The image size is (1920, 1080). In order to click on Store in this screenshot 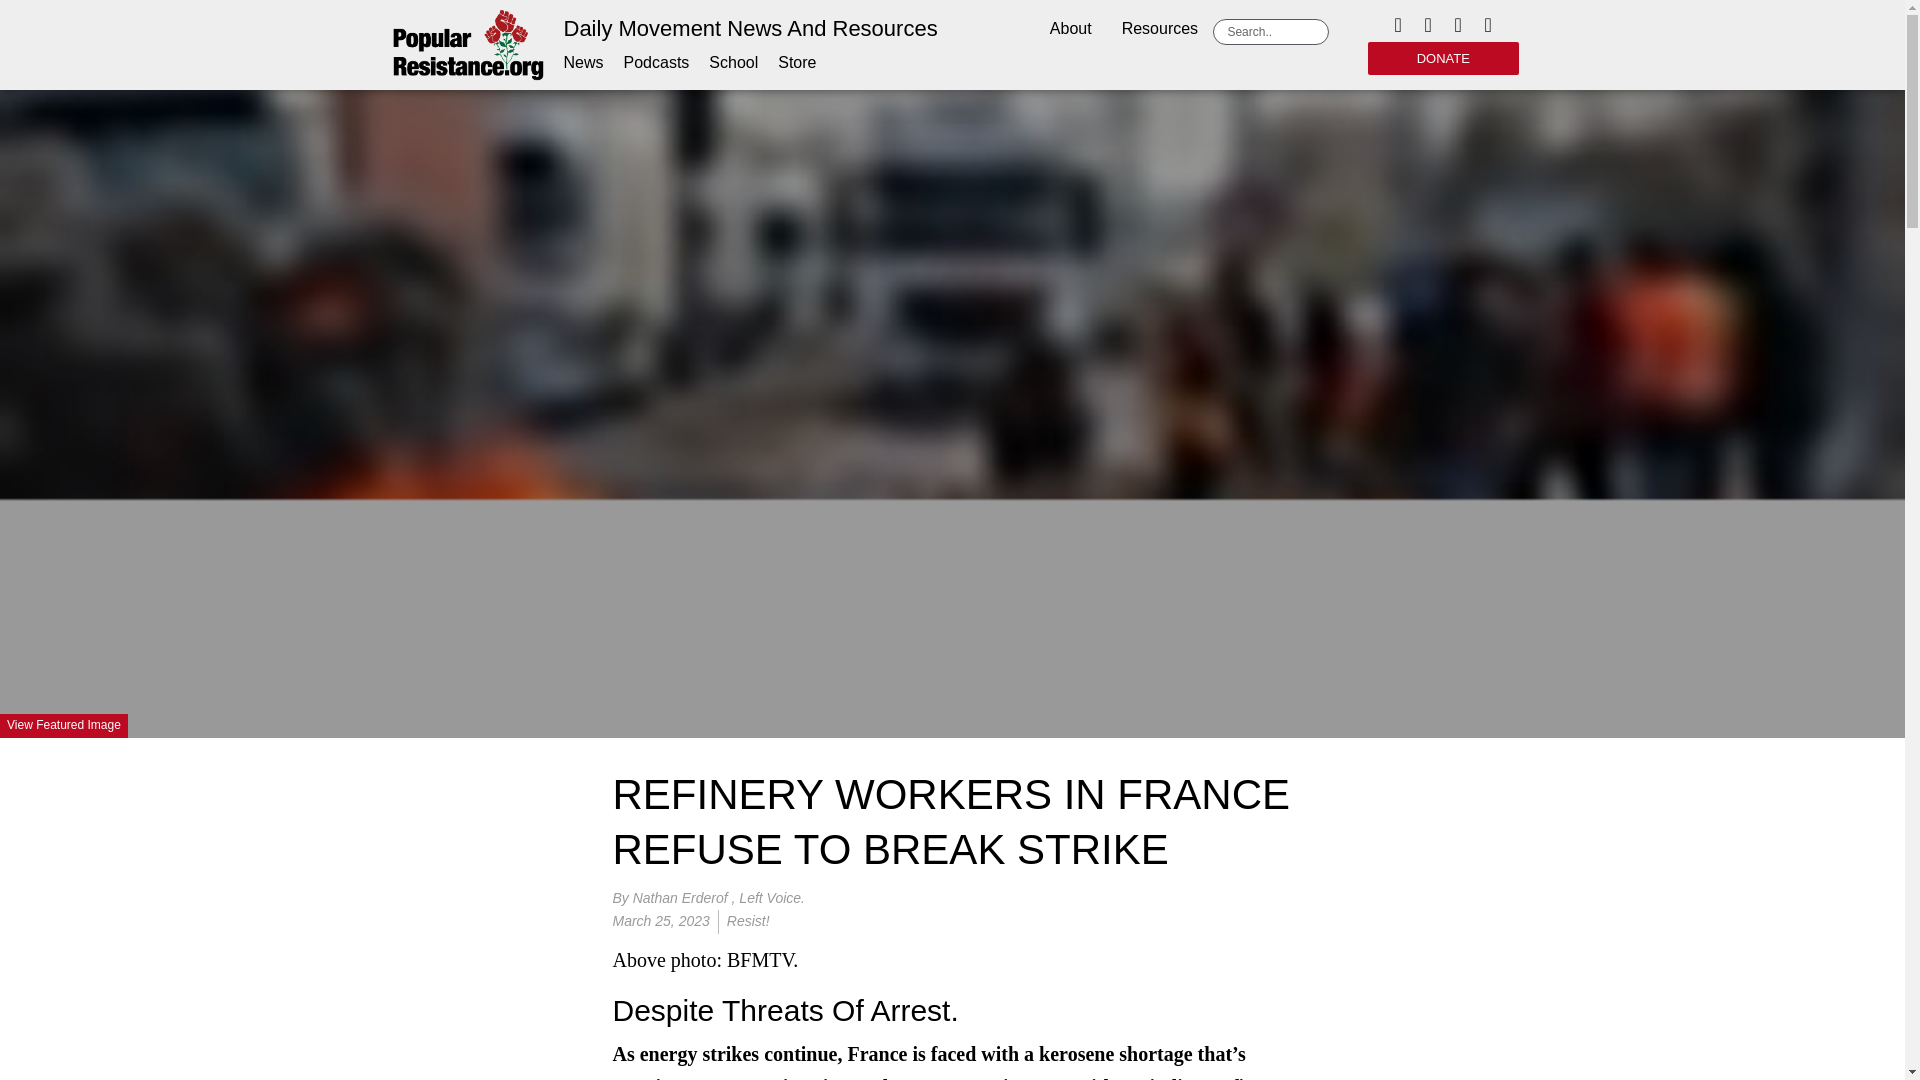, I will do `click(796, 62)`.